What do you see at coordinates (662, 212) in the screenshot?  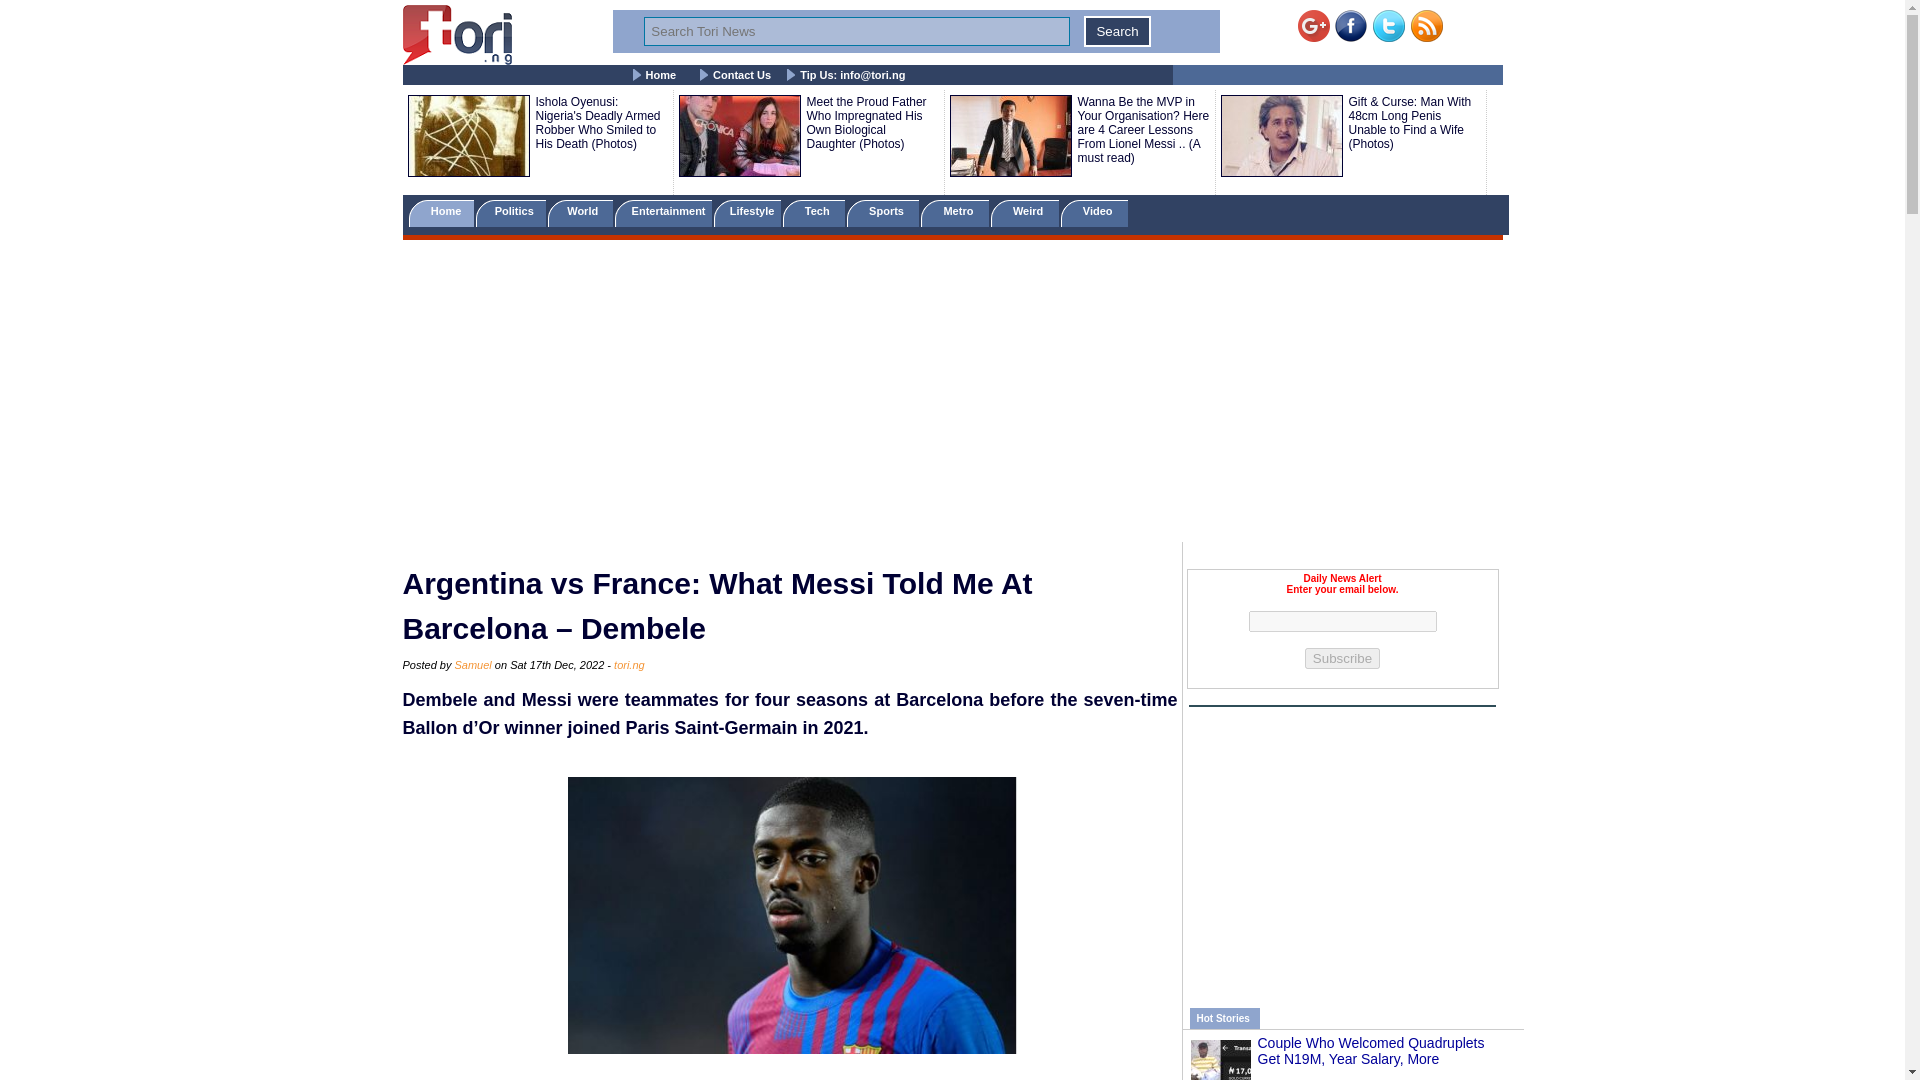 I see `  Entertainment  ` at bounding box center [662, 212].